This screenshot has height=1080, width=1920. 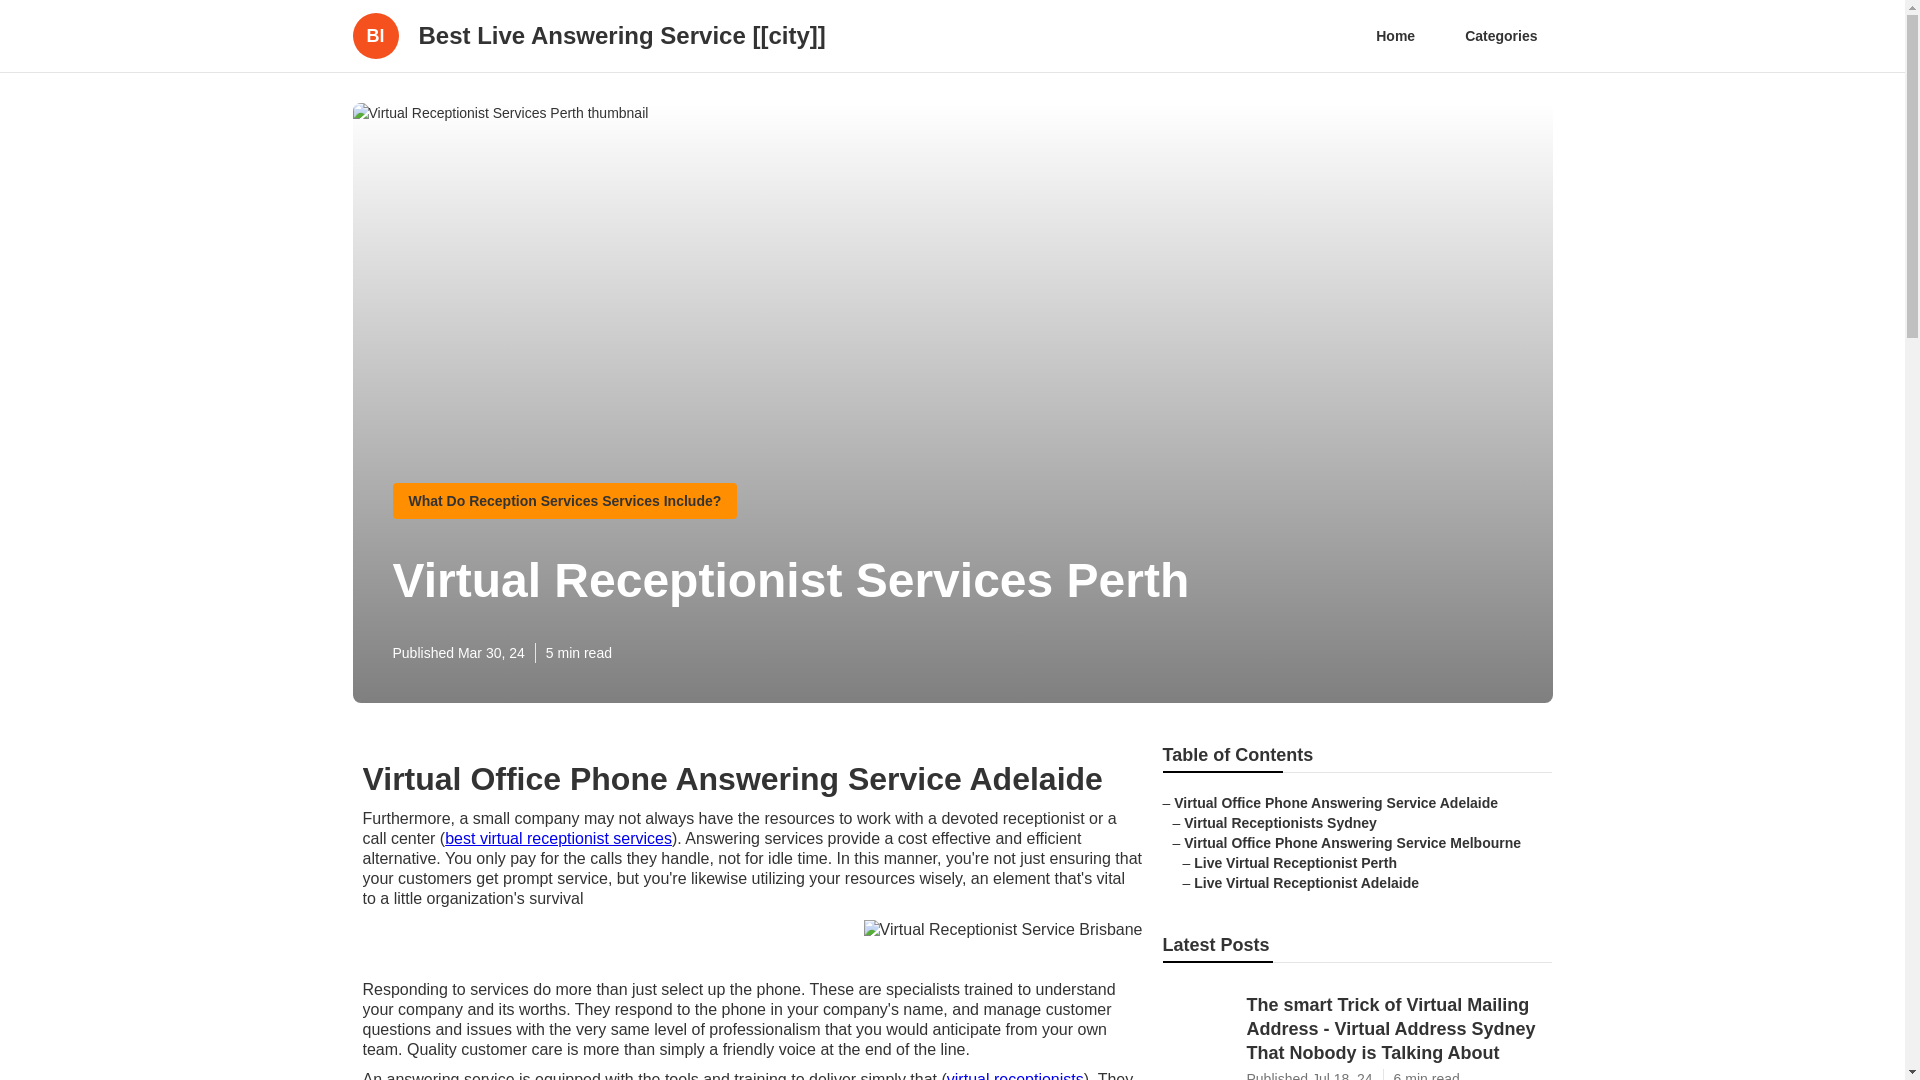 I want to click on virtual receptionists, so click(x=1015, y=1076).